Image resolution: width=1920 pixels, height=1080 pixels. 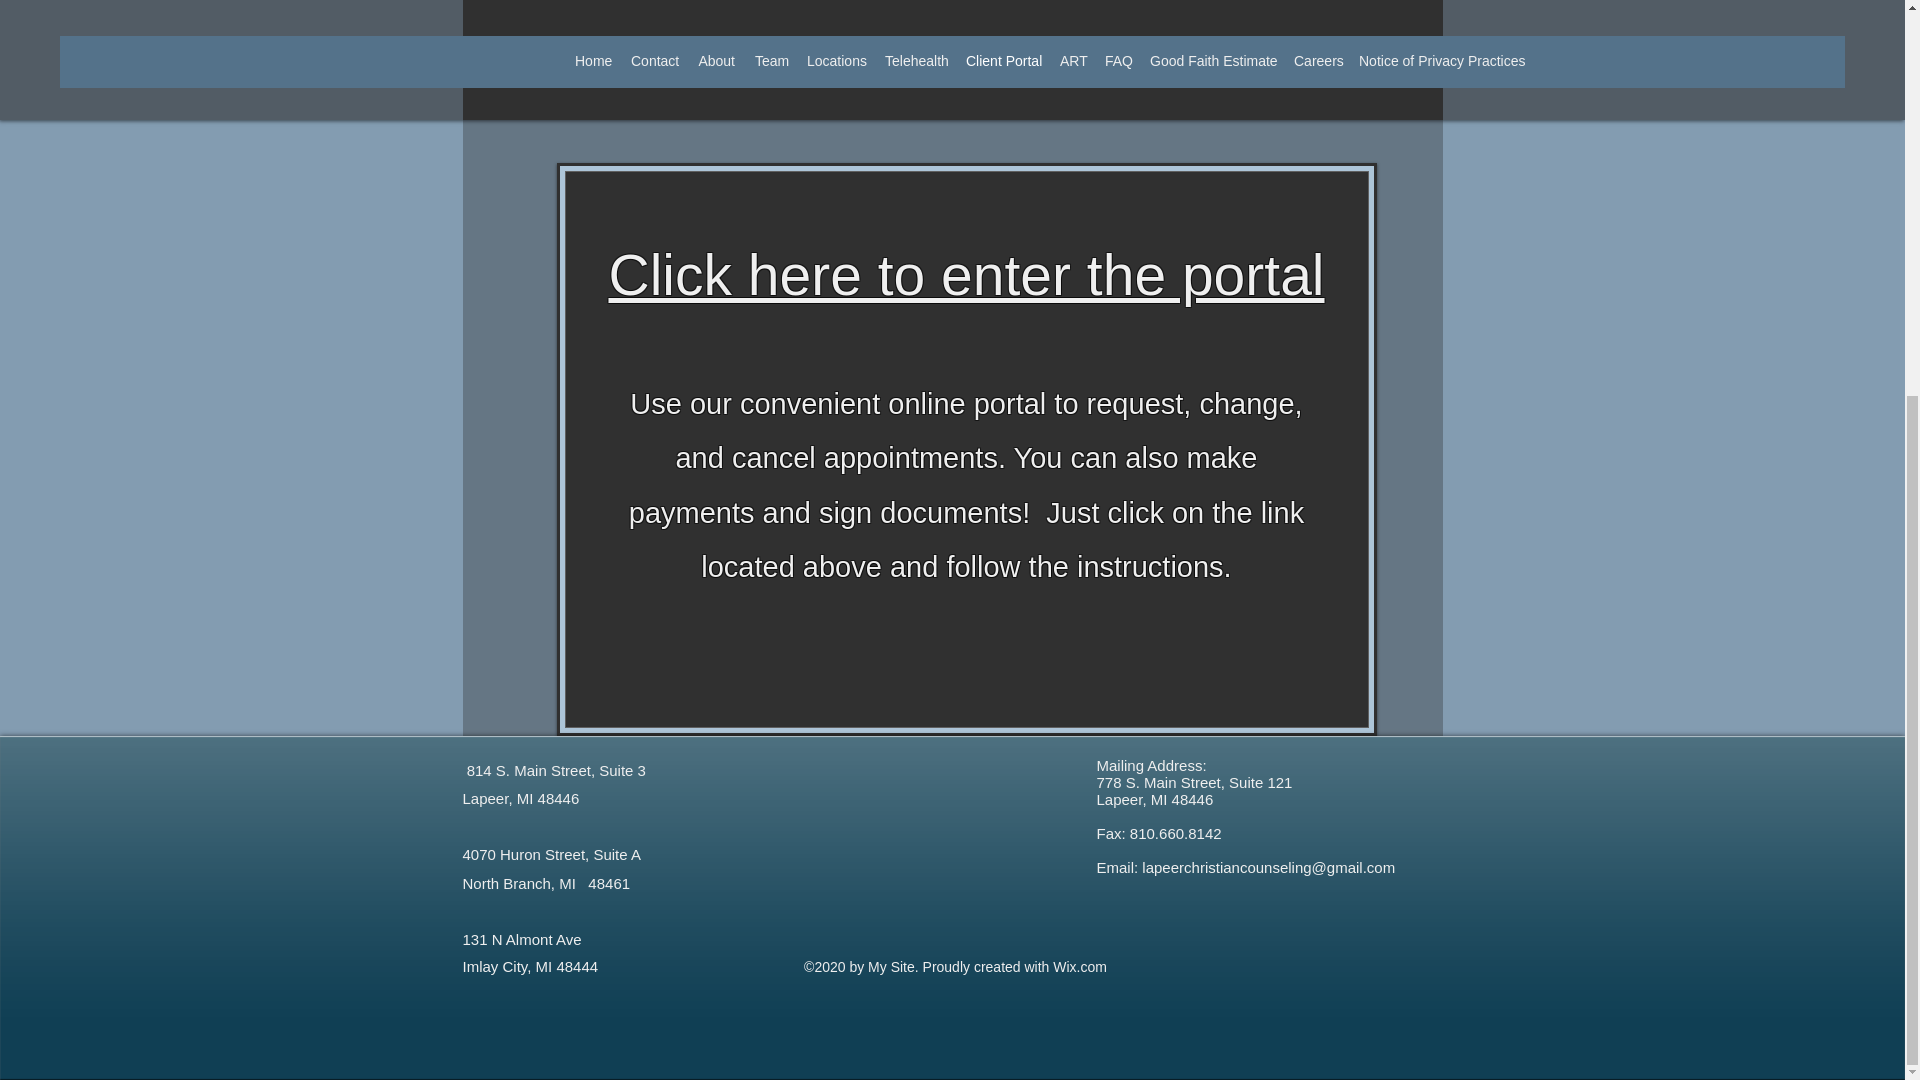 I want to click on Client Portal, so click(x=1003, y=60).